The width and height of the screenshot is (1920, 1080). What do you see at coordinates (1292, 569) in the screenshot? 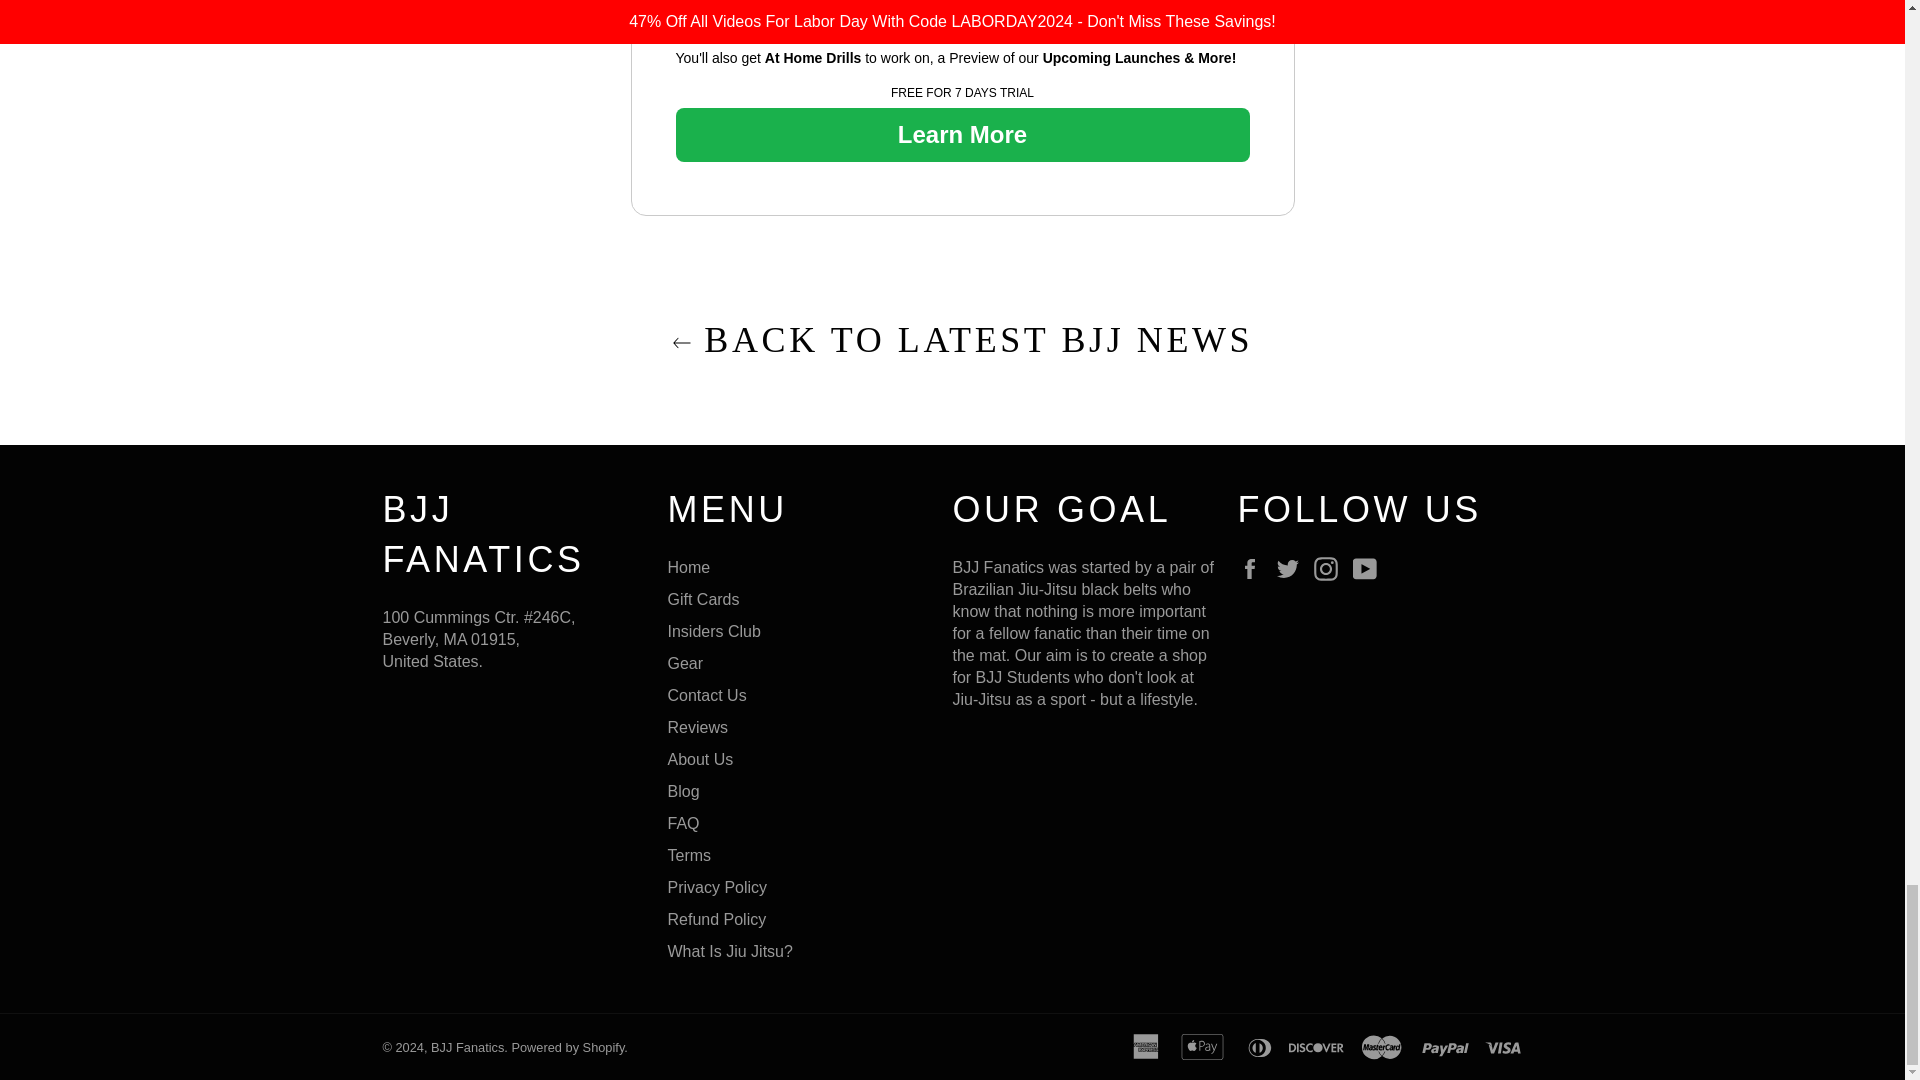
I see `BJJ Fanatics on Twitter` at bounding box center [1292, 569].